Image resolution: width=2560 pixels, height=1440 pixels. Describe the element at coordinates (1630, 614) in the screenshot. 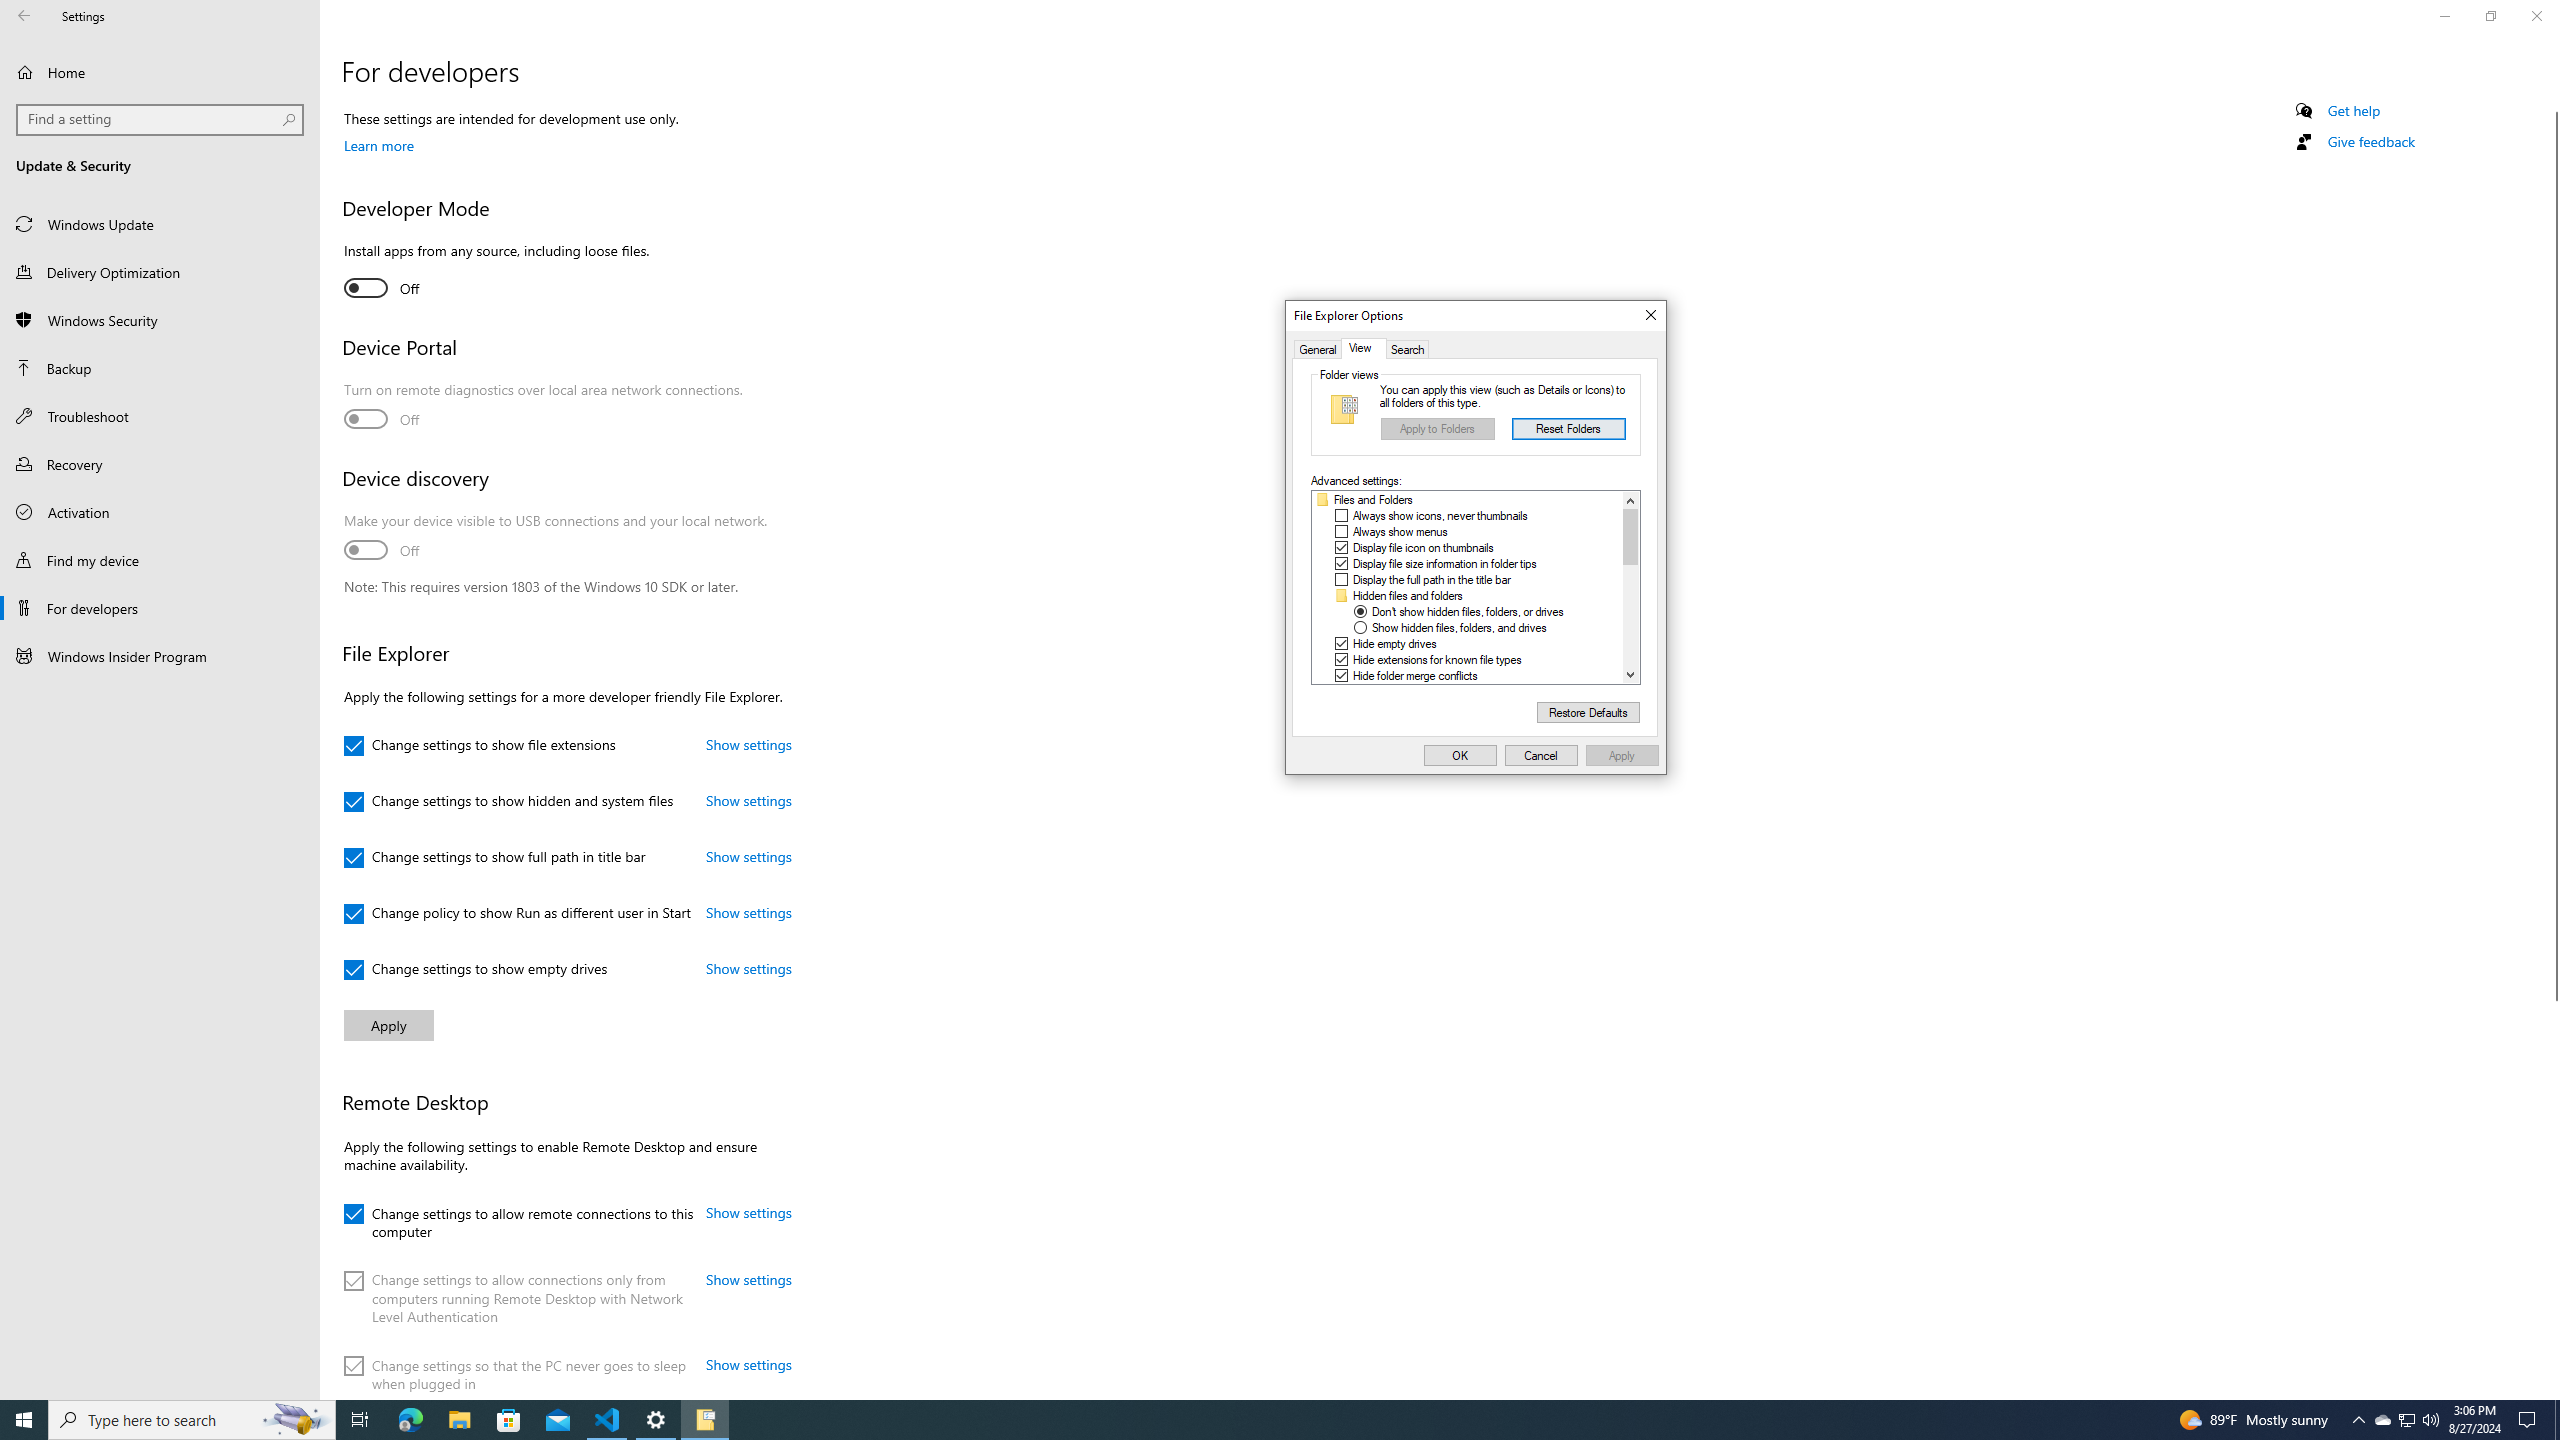

I see `Page down` at that location.